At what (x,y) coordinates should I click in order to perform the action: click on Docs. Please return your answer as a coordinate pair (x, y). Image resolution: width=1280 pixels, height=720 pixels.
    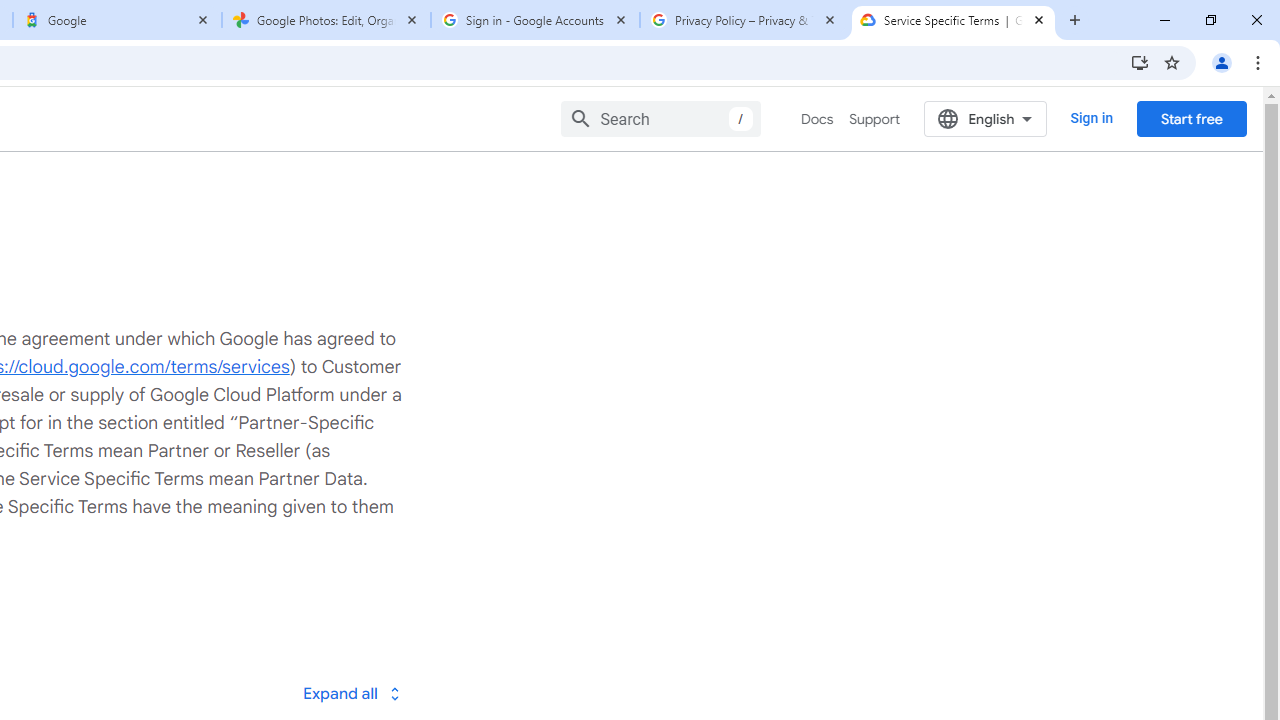
    Looking at the image, I should click on (818, 119).